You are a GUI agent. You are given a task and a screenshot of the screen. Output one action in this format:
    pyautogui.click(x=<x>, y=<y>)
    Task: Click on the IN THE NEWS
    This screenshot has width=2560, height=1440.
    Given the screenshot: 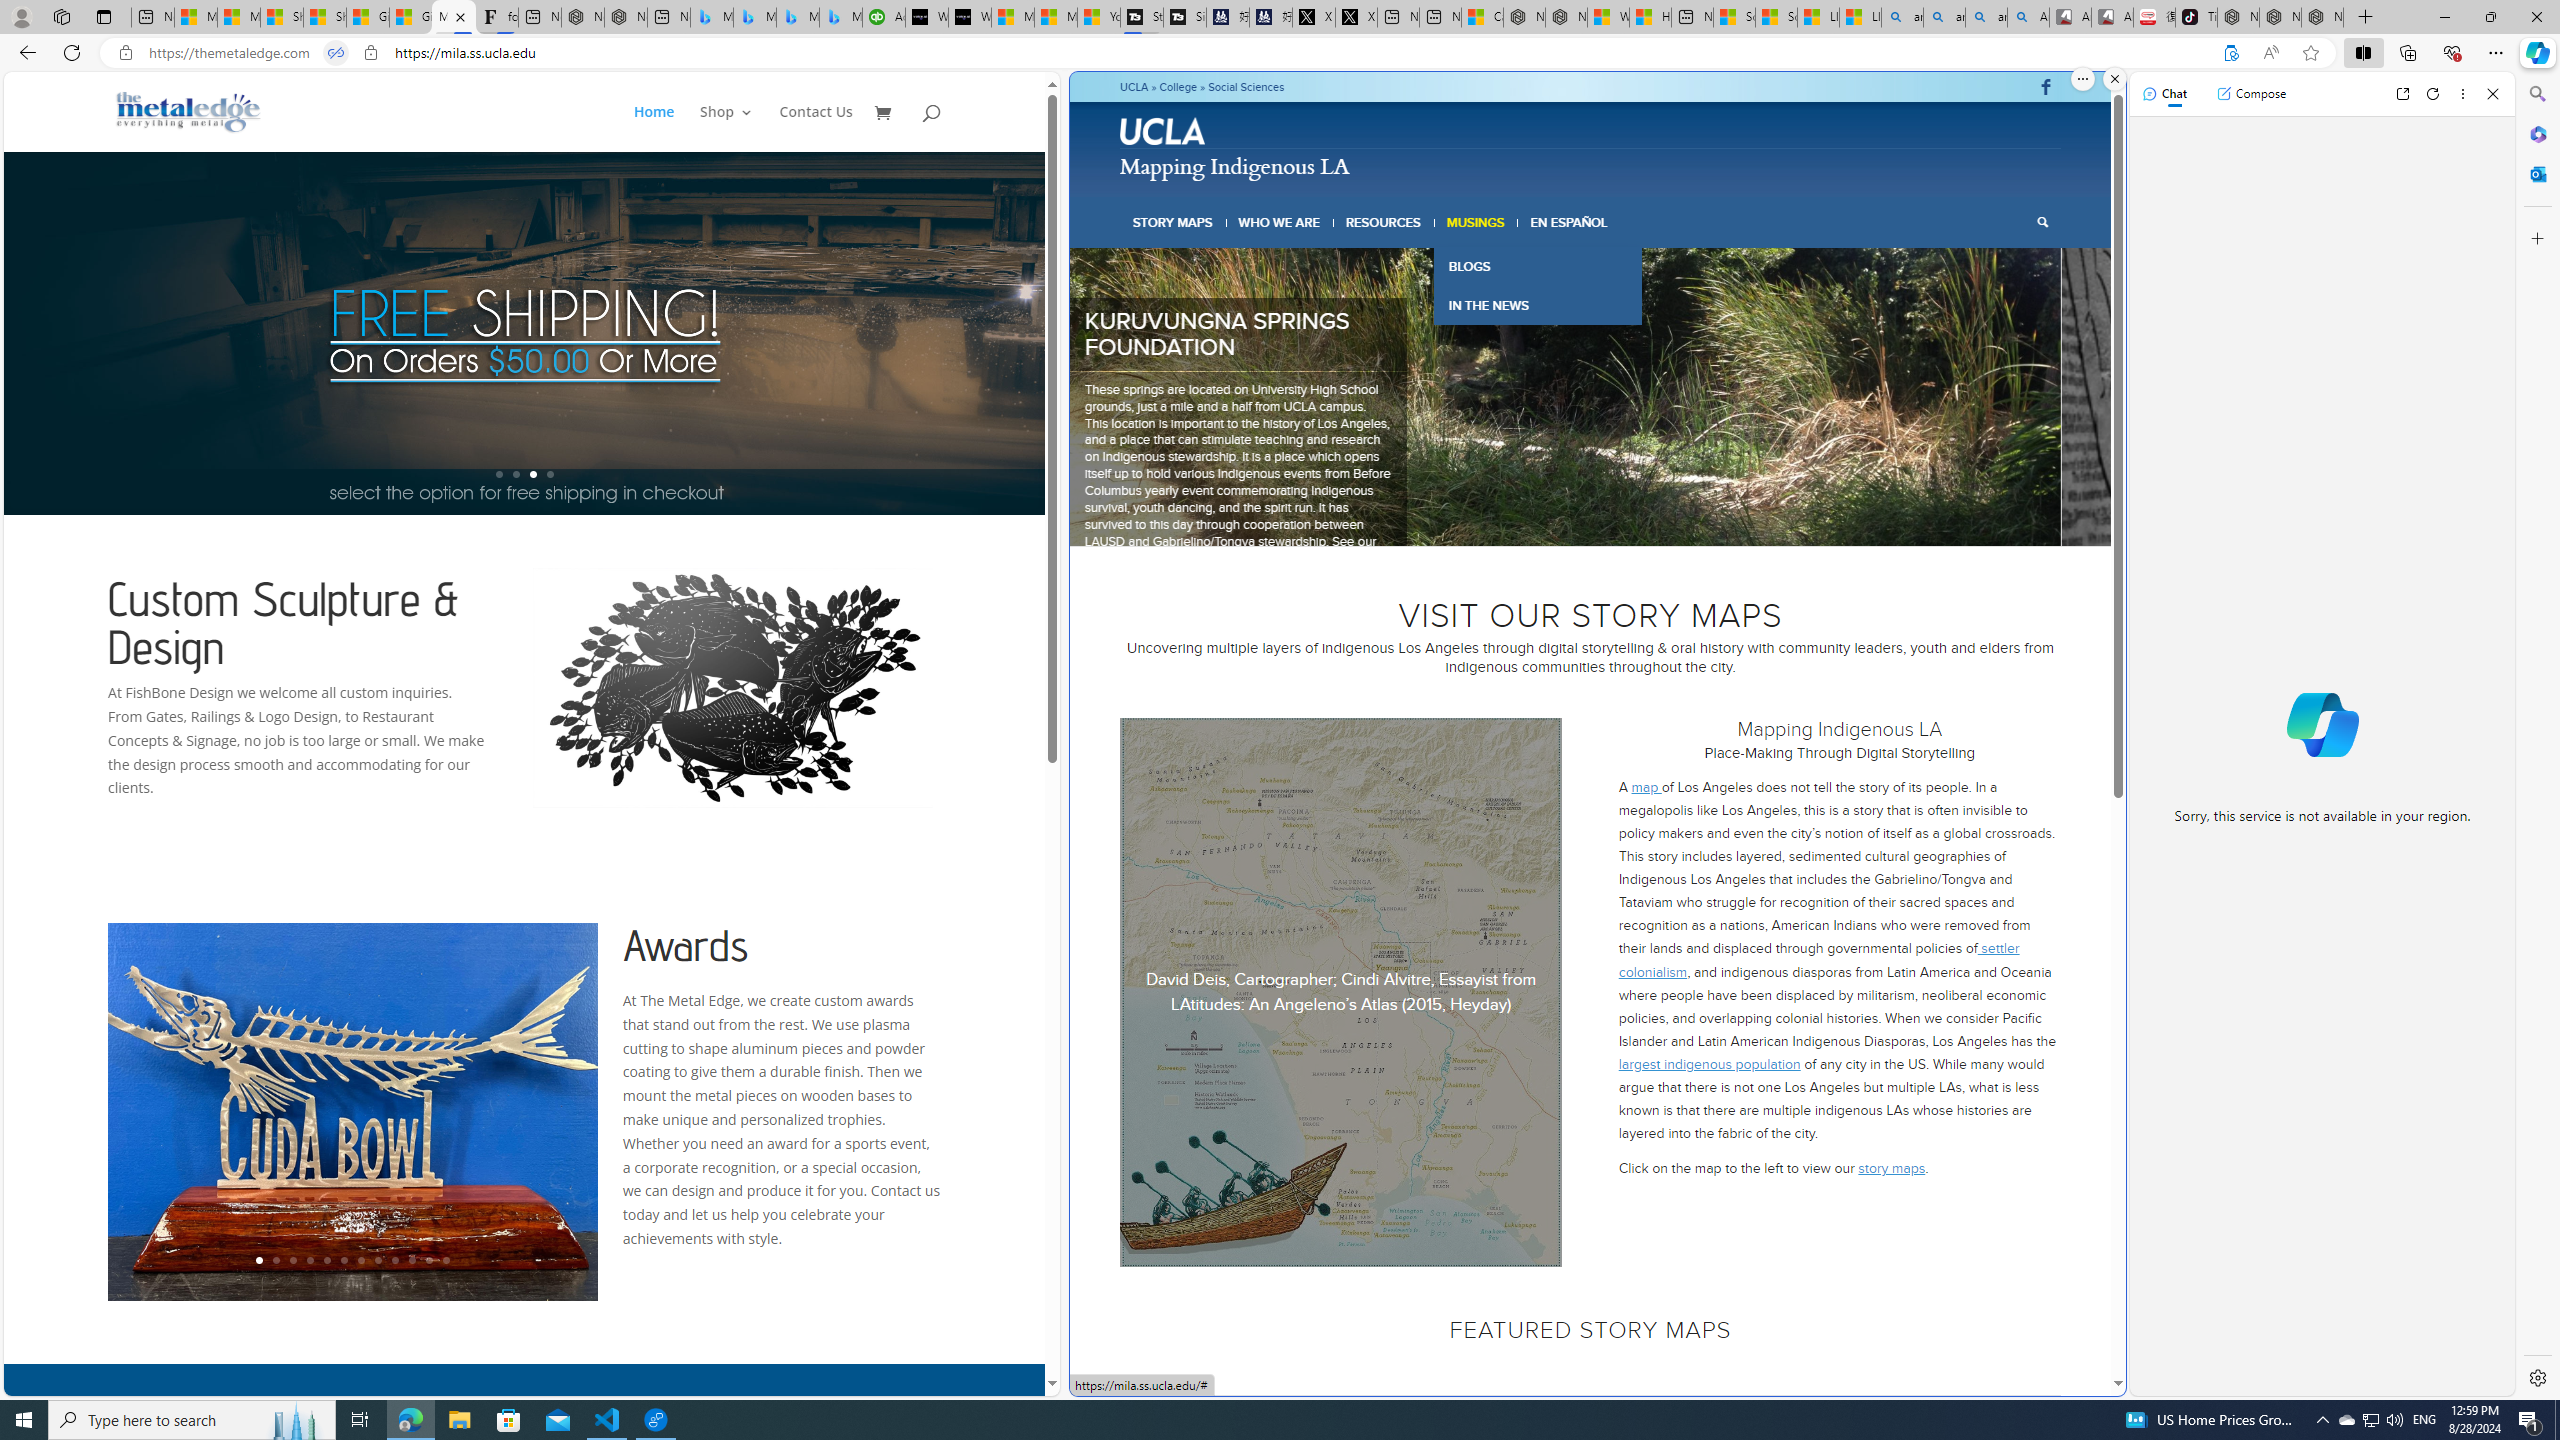 What is the action you would take?
    pyautogui.click(x=1536, y=306)
    